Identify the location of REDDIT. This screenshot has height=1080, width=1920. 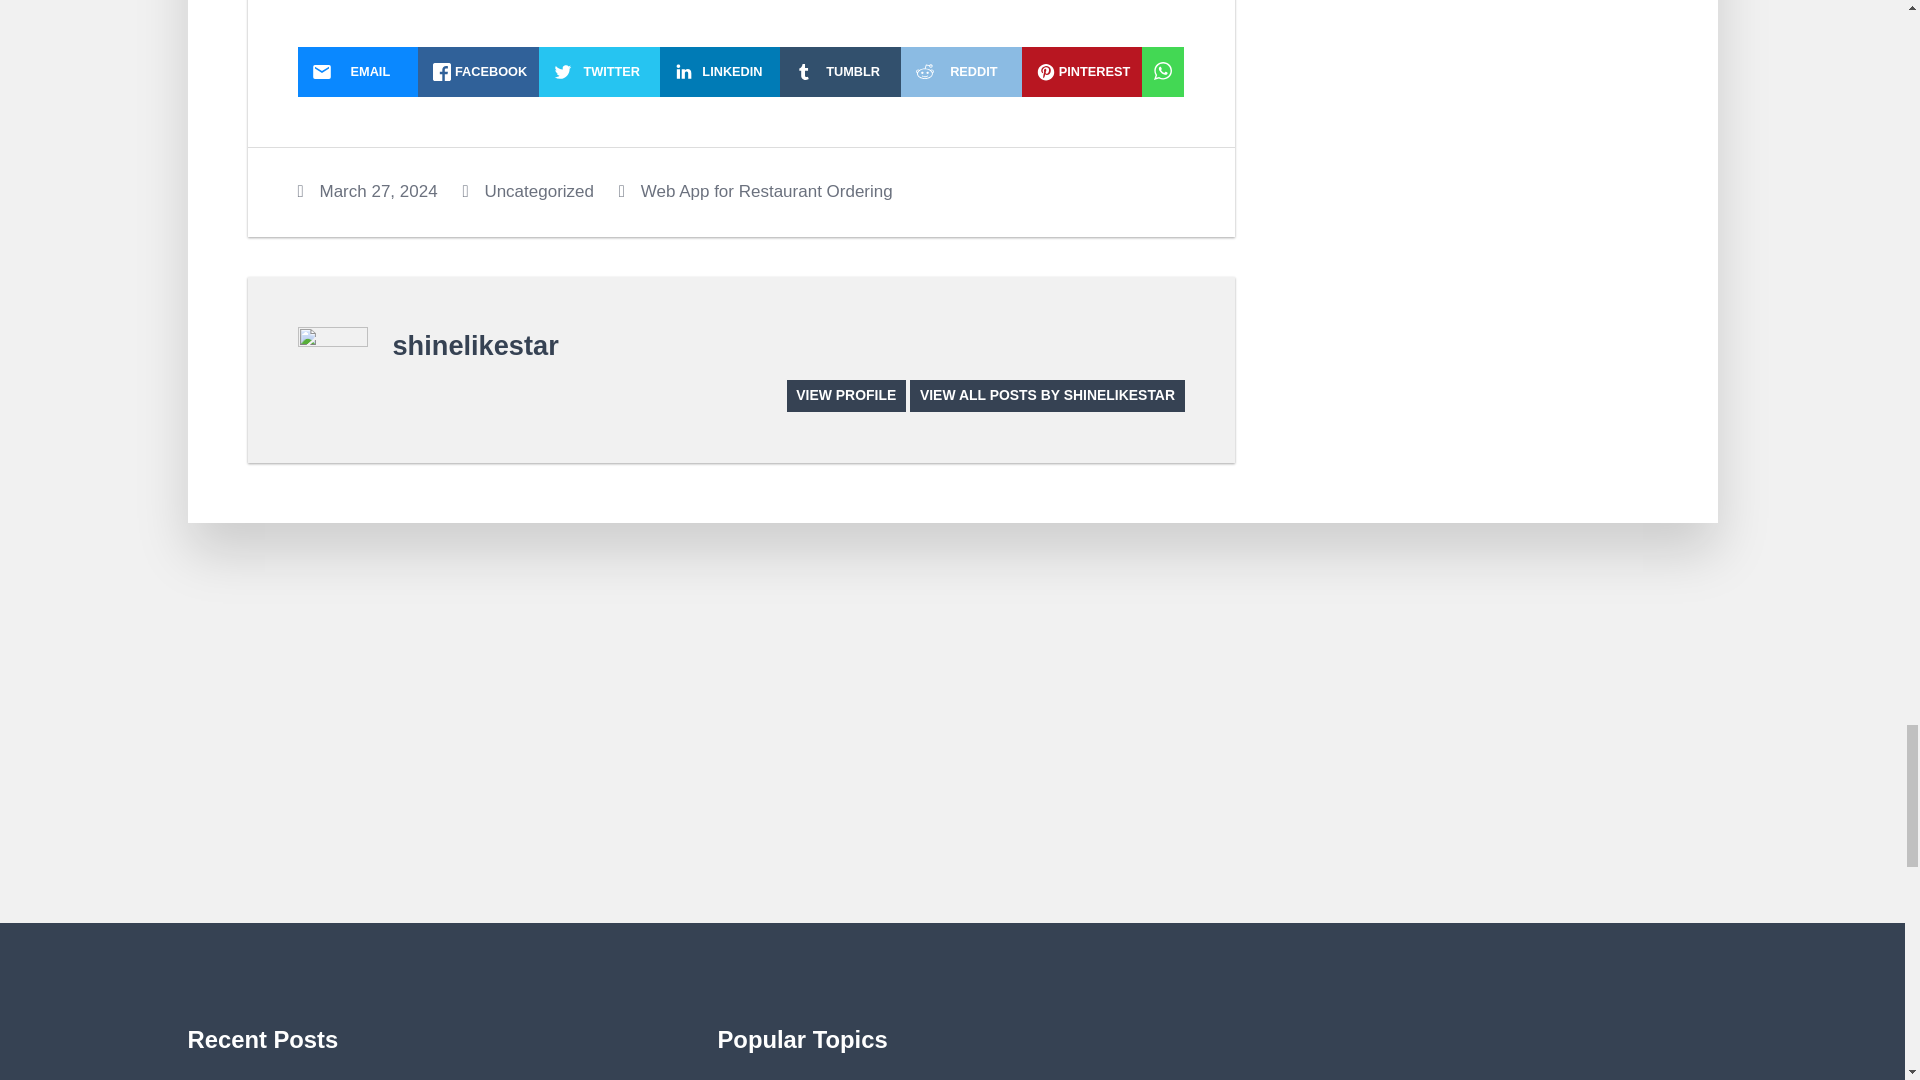
(960, 72).